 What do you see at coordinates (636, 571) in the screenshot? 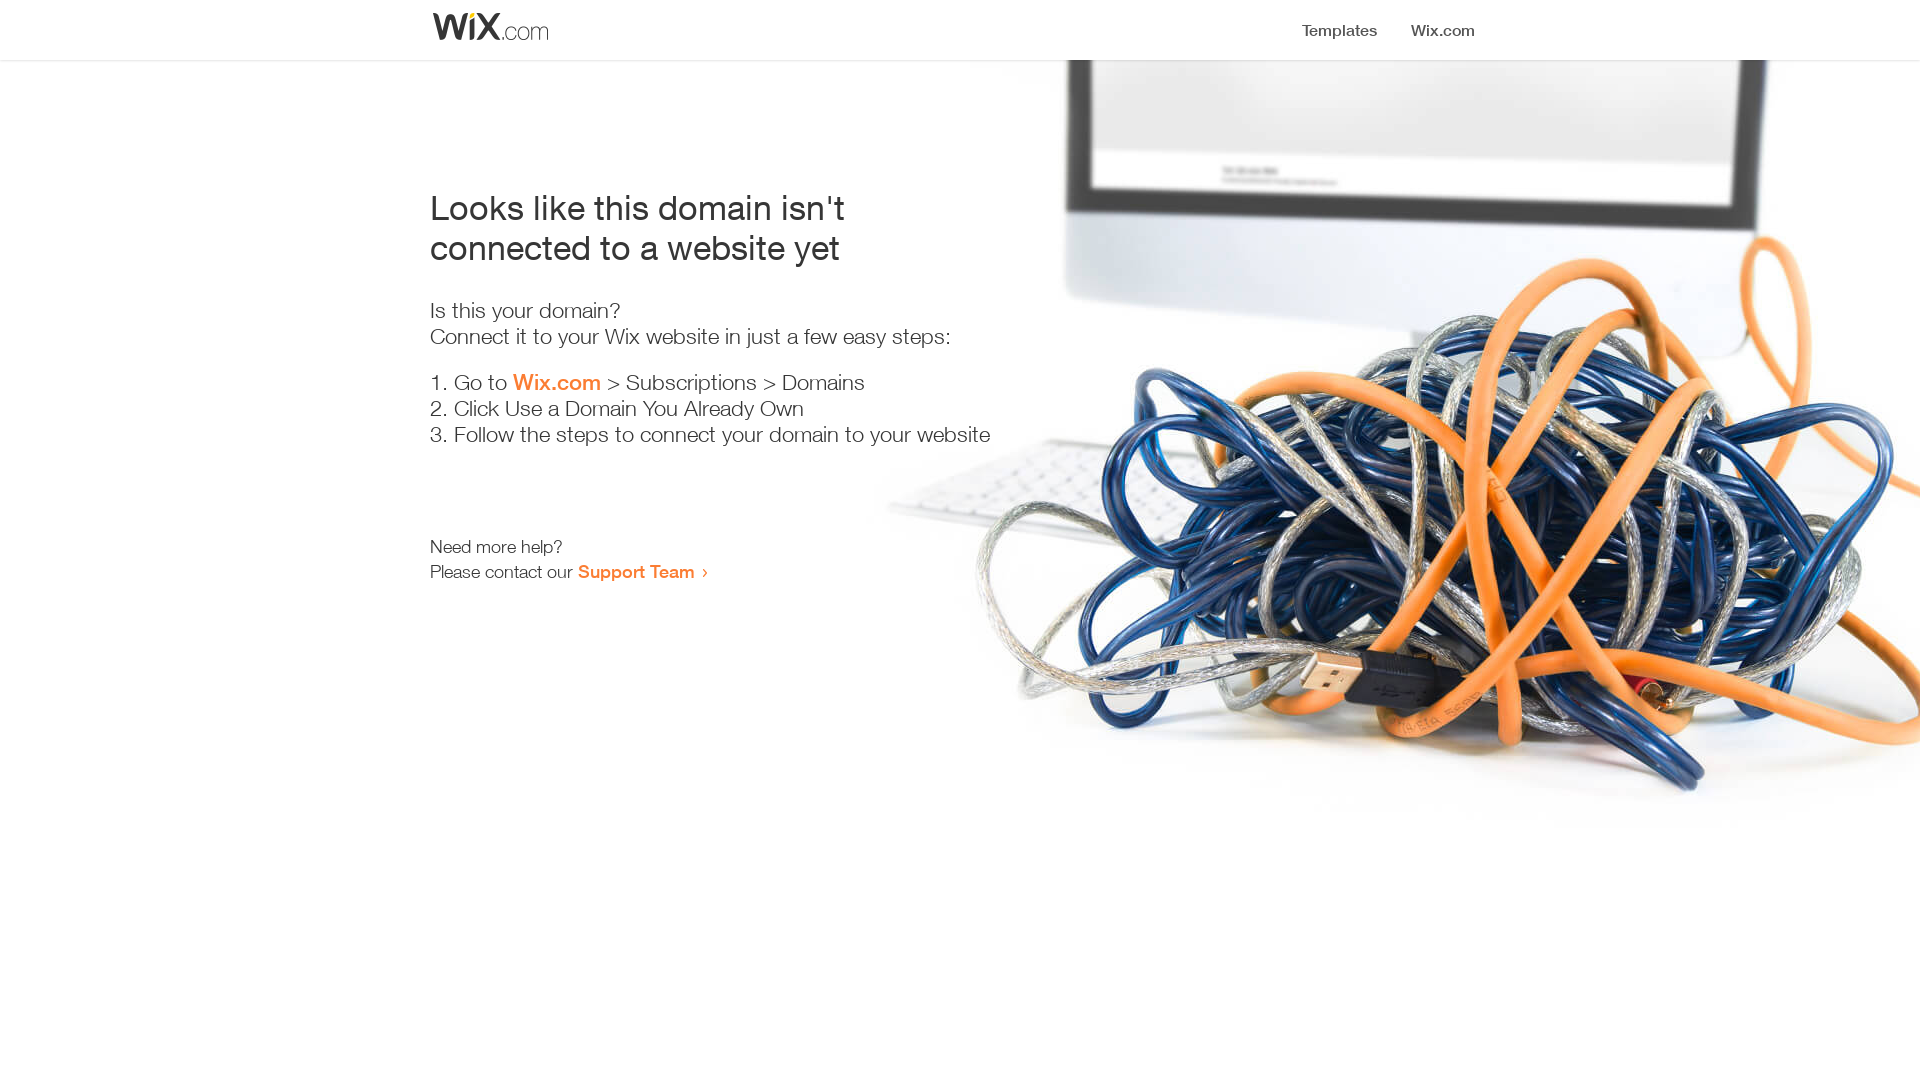
I see `Support Team` at bounding box center [636, 571].